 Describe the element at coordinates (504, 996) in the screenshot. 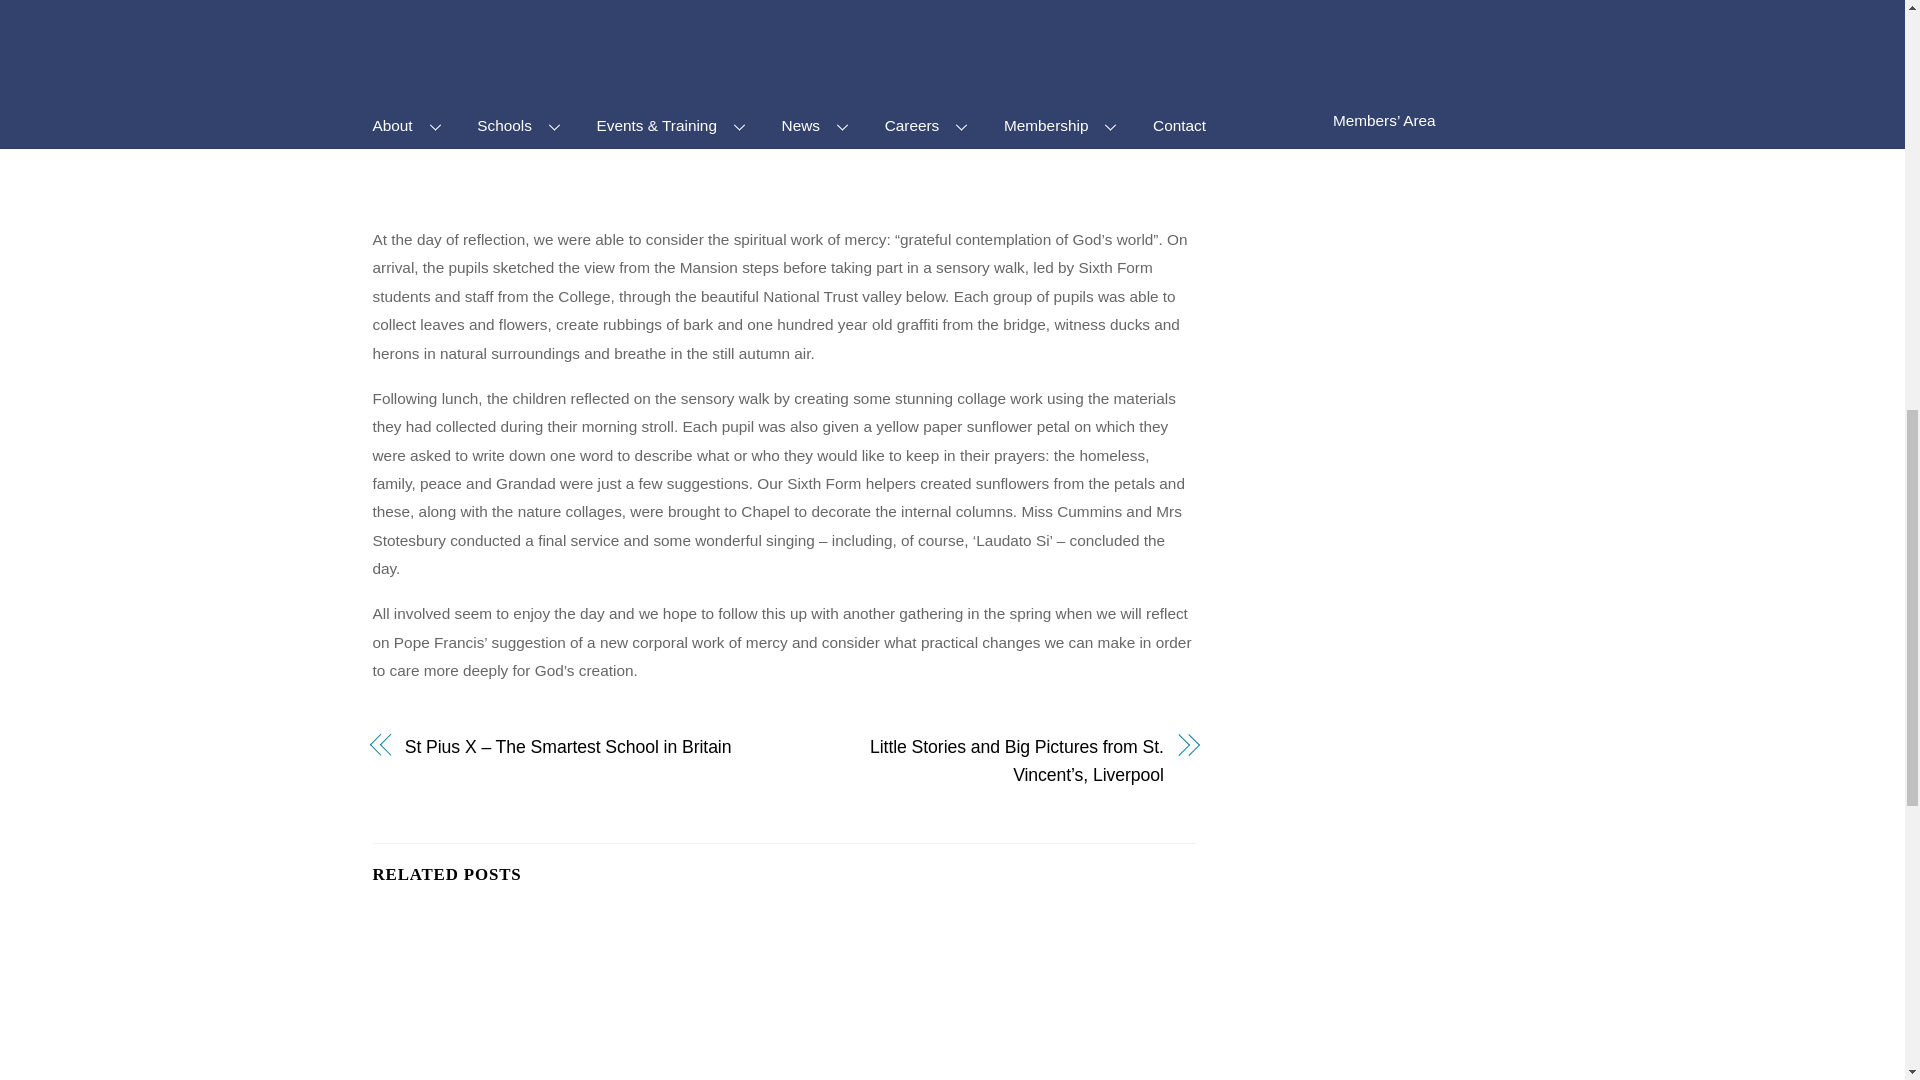

I see `Thornton-College-2` at that location.